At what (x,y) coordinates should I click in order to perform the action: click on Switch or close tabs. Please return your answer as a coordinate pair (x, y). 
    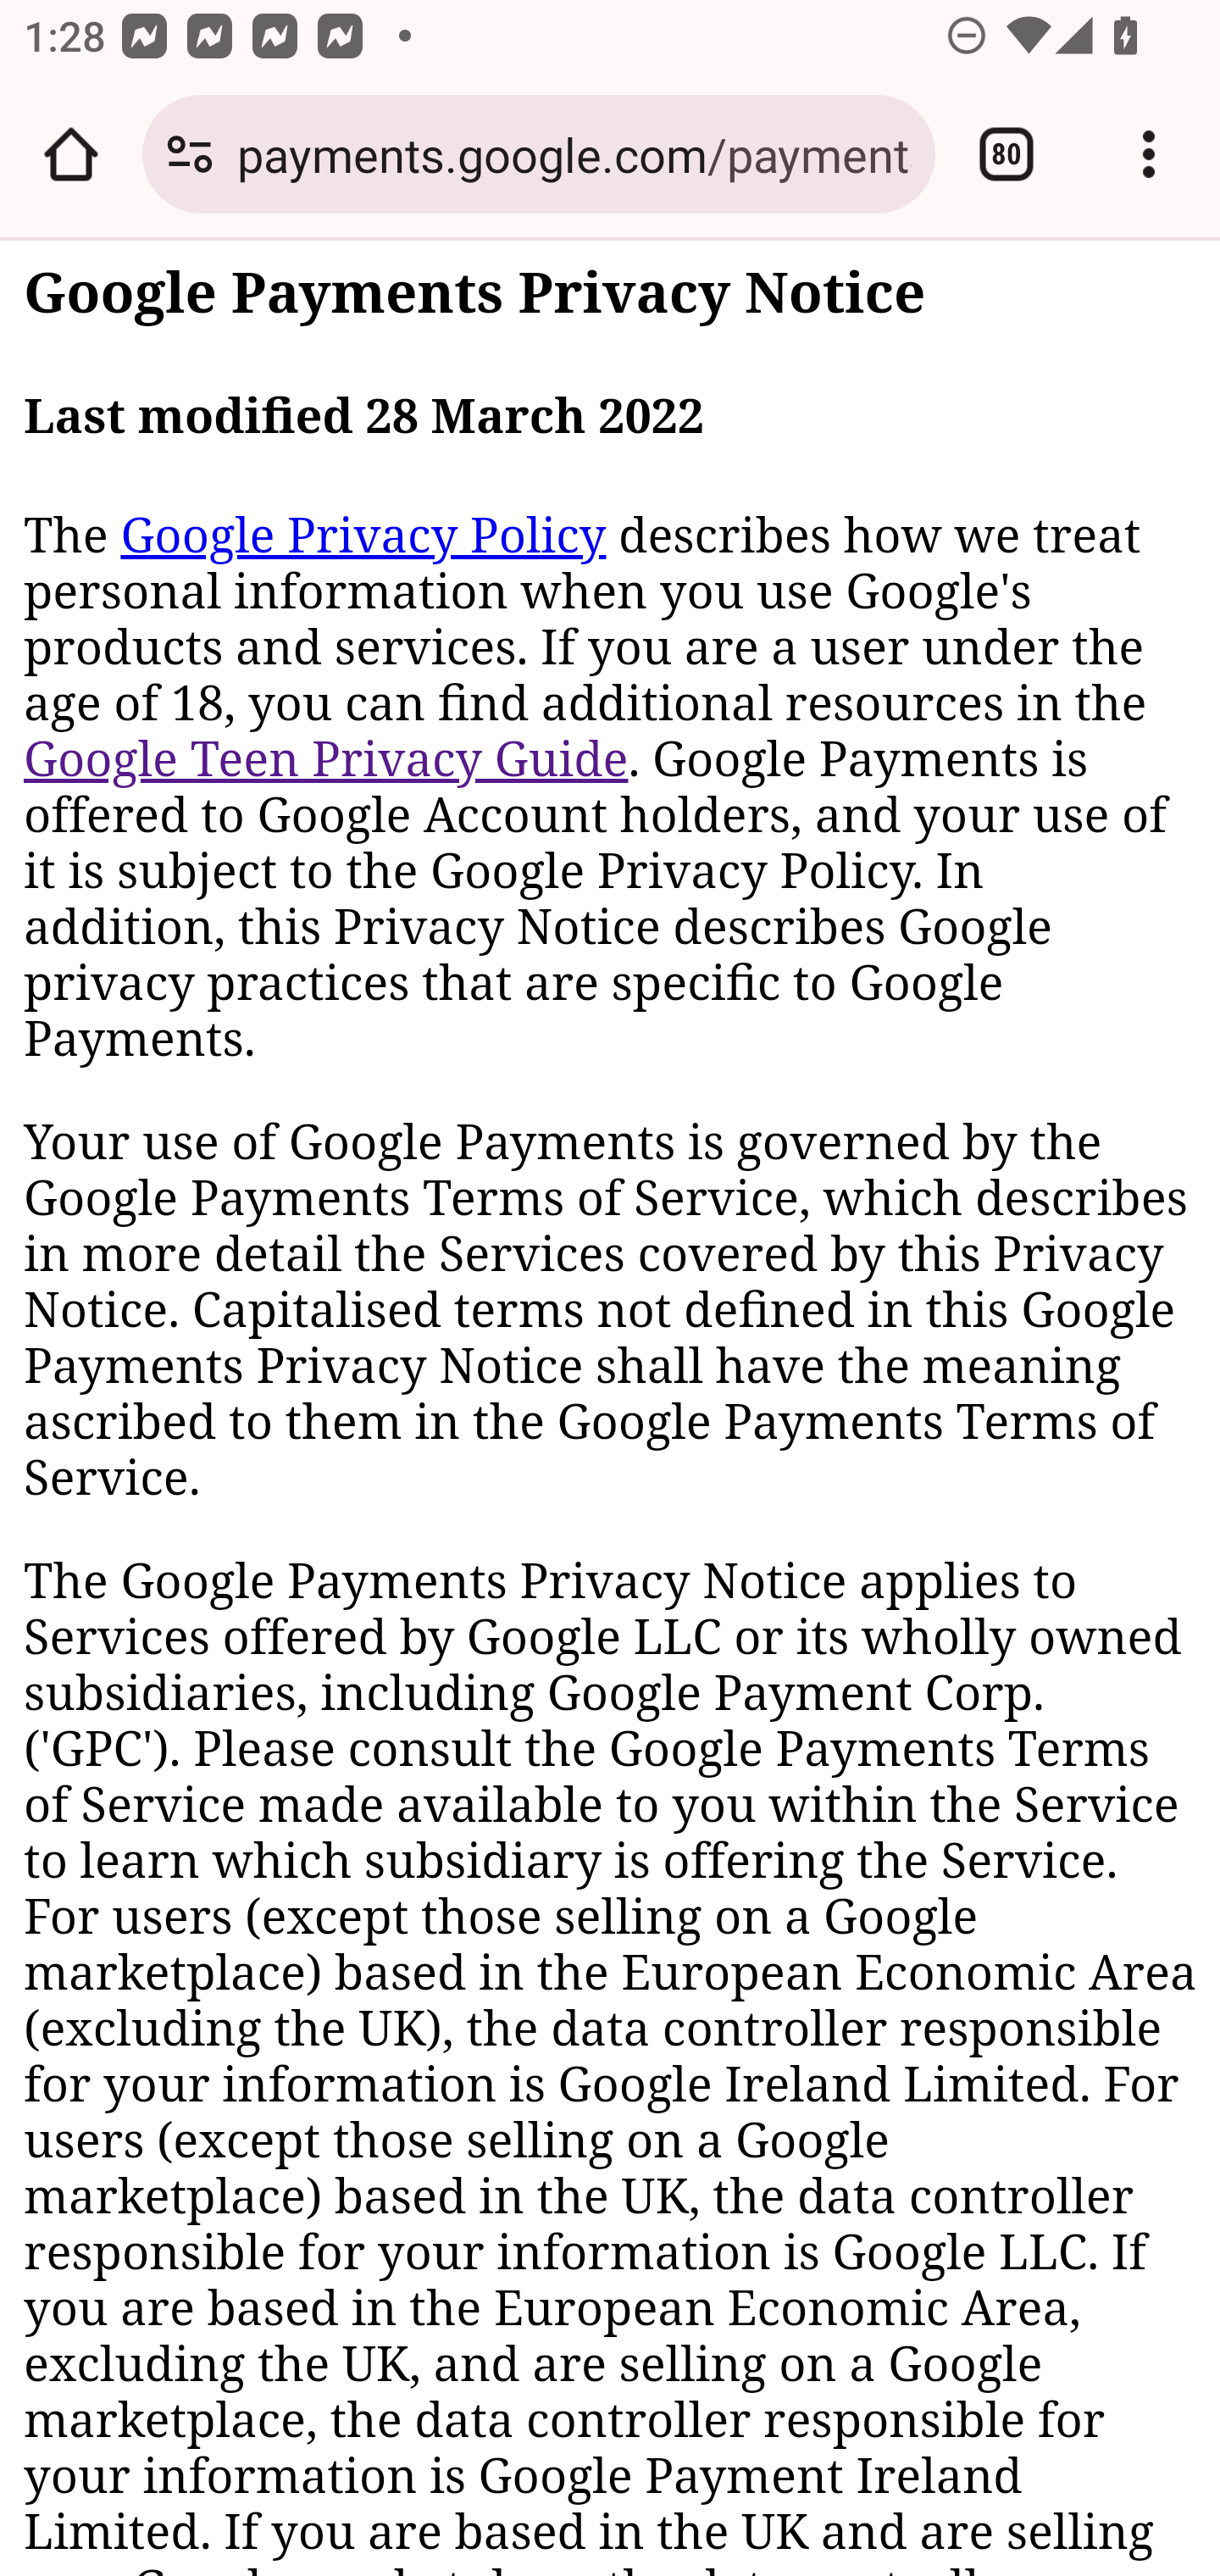
    Looking at the image, I should click on (1006, 154).